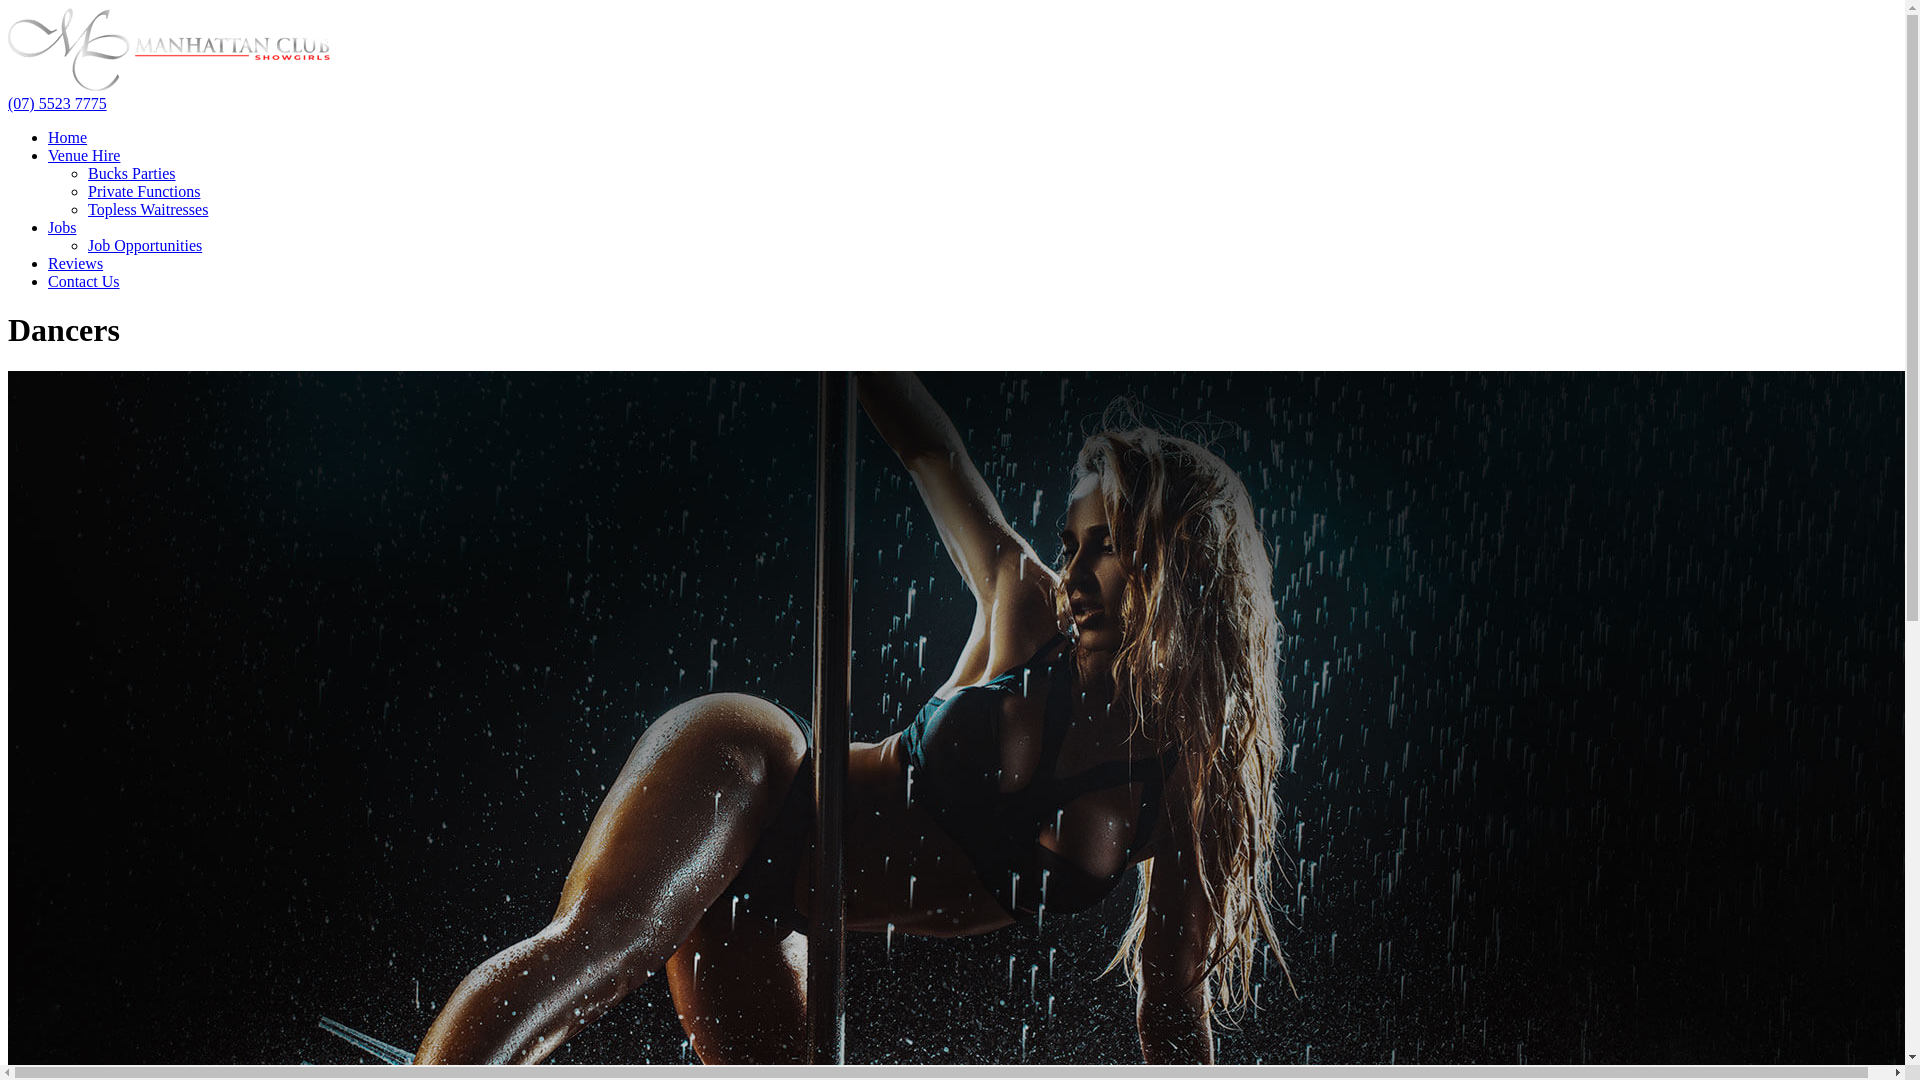 The width and height of the screenshot is (1920, 1080). Describe the element at coordinates (62, 228) in the screenshot. I see `Jobs` at that location.